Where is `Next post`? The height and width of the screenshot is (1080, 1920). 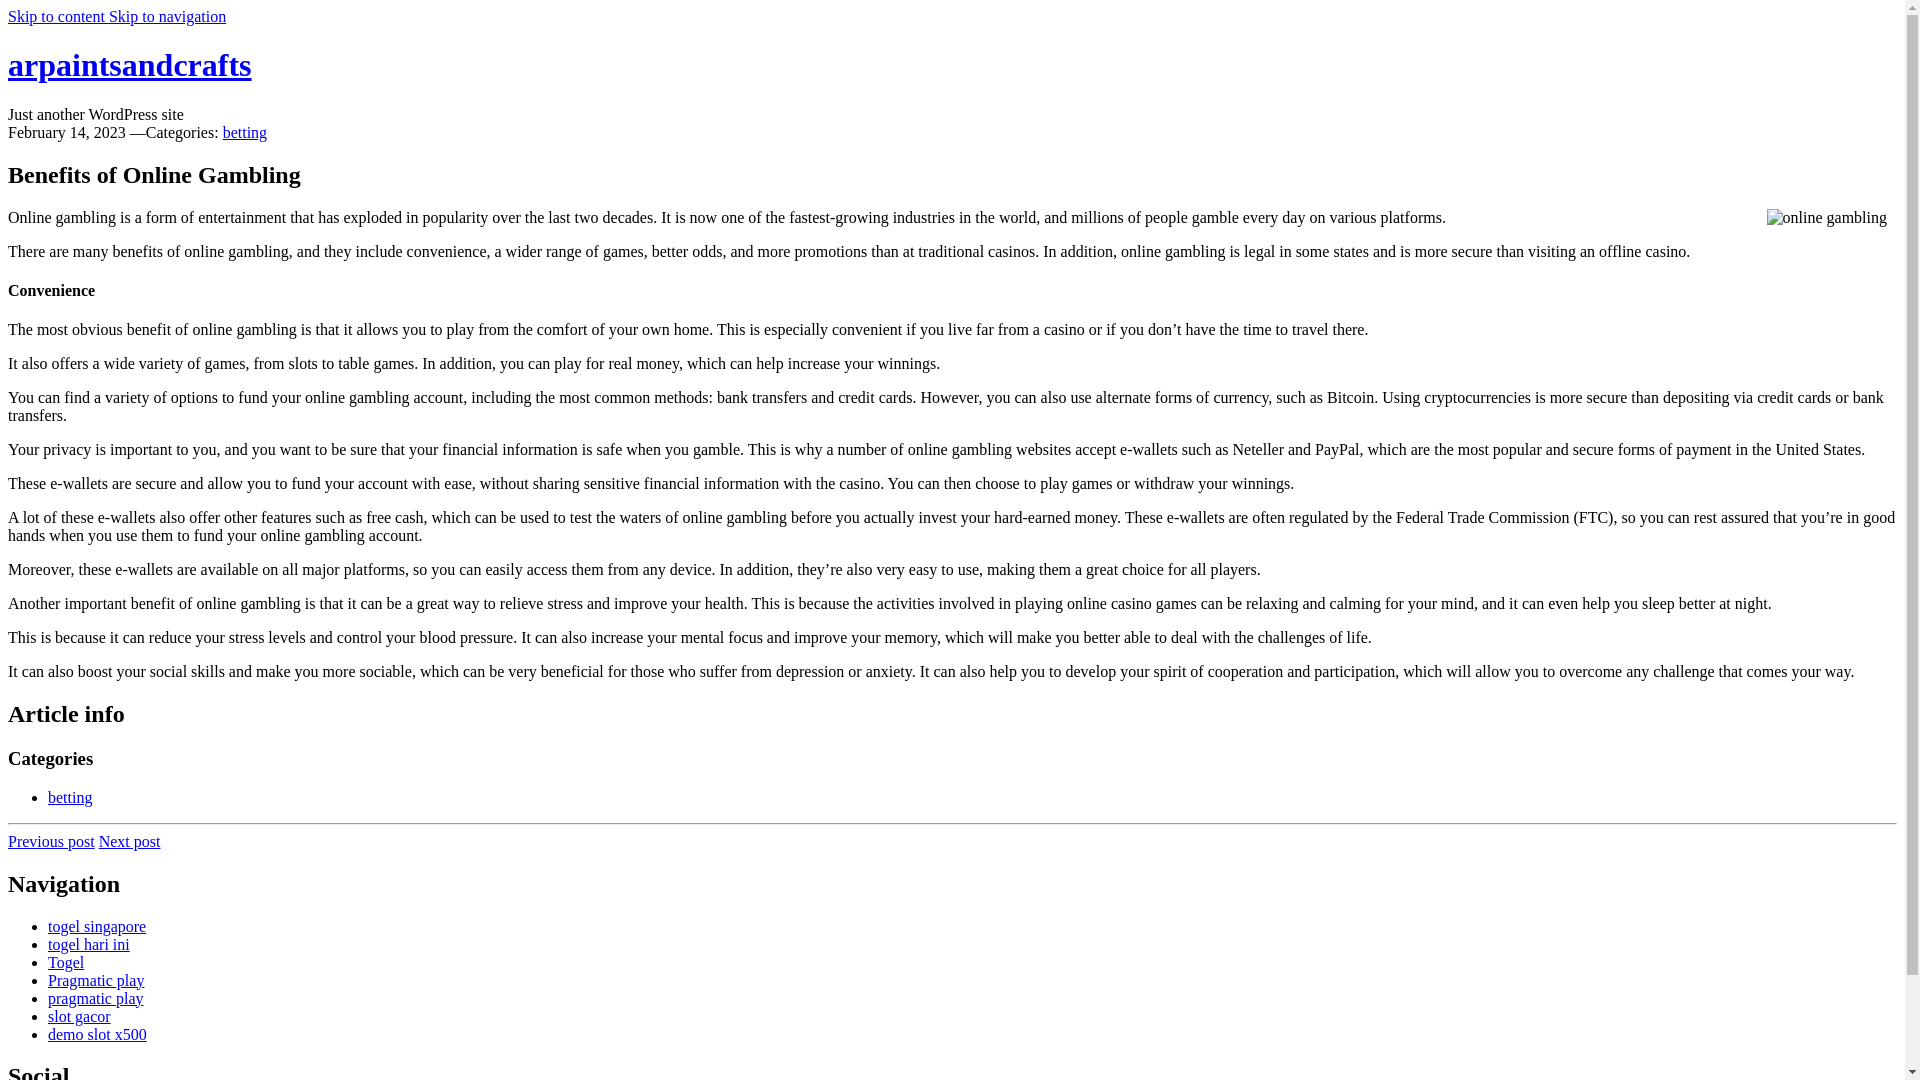 Next post is located at coordinates (130, 840).